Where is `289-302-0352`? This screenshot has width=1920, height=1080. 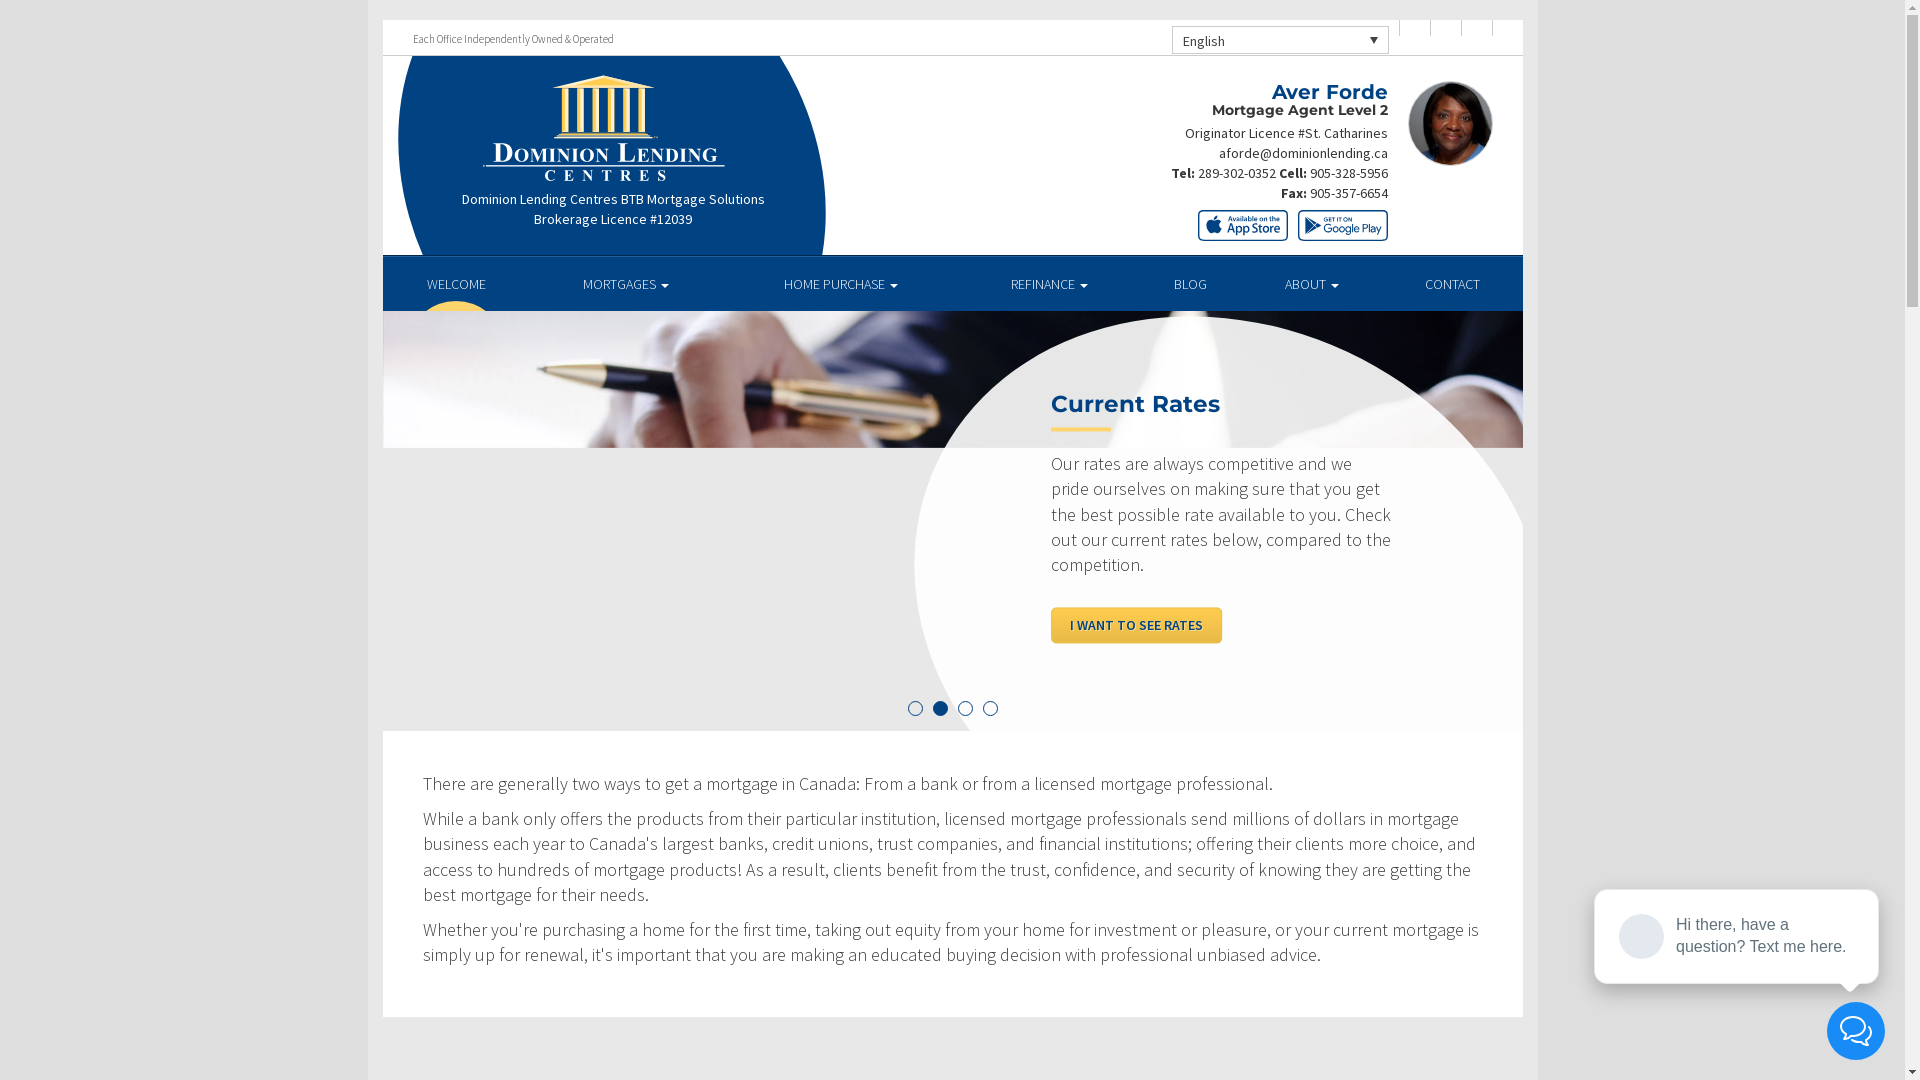 289-302-0352 is located at coordinates (1237, 173).